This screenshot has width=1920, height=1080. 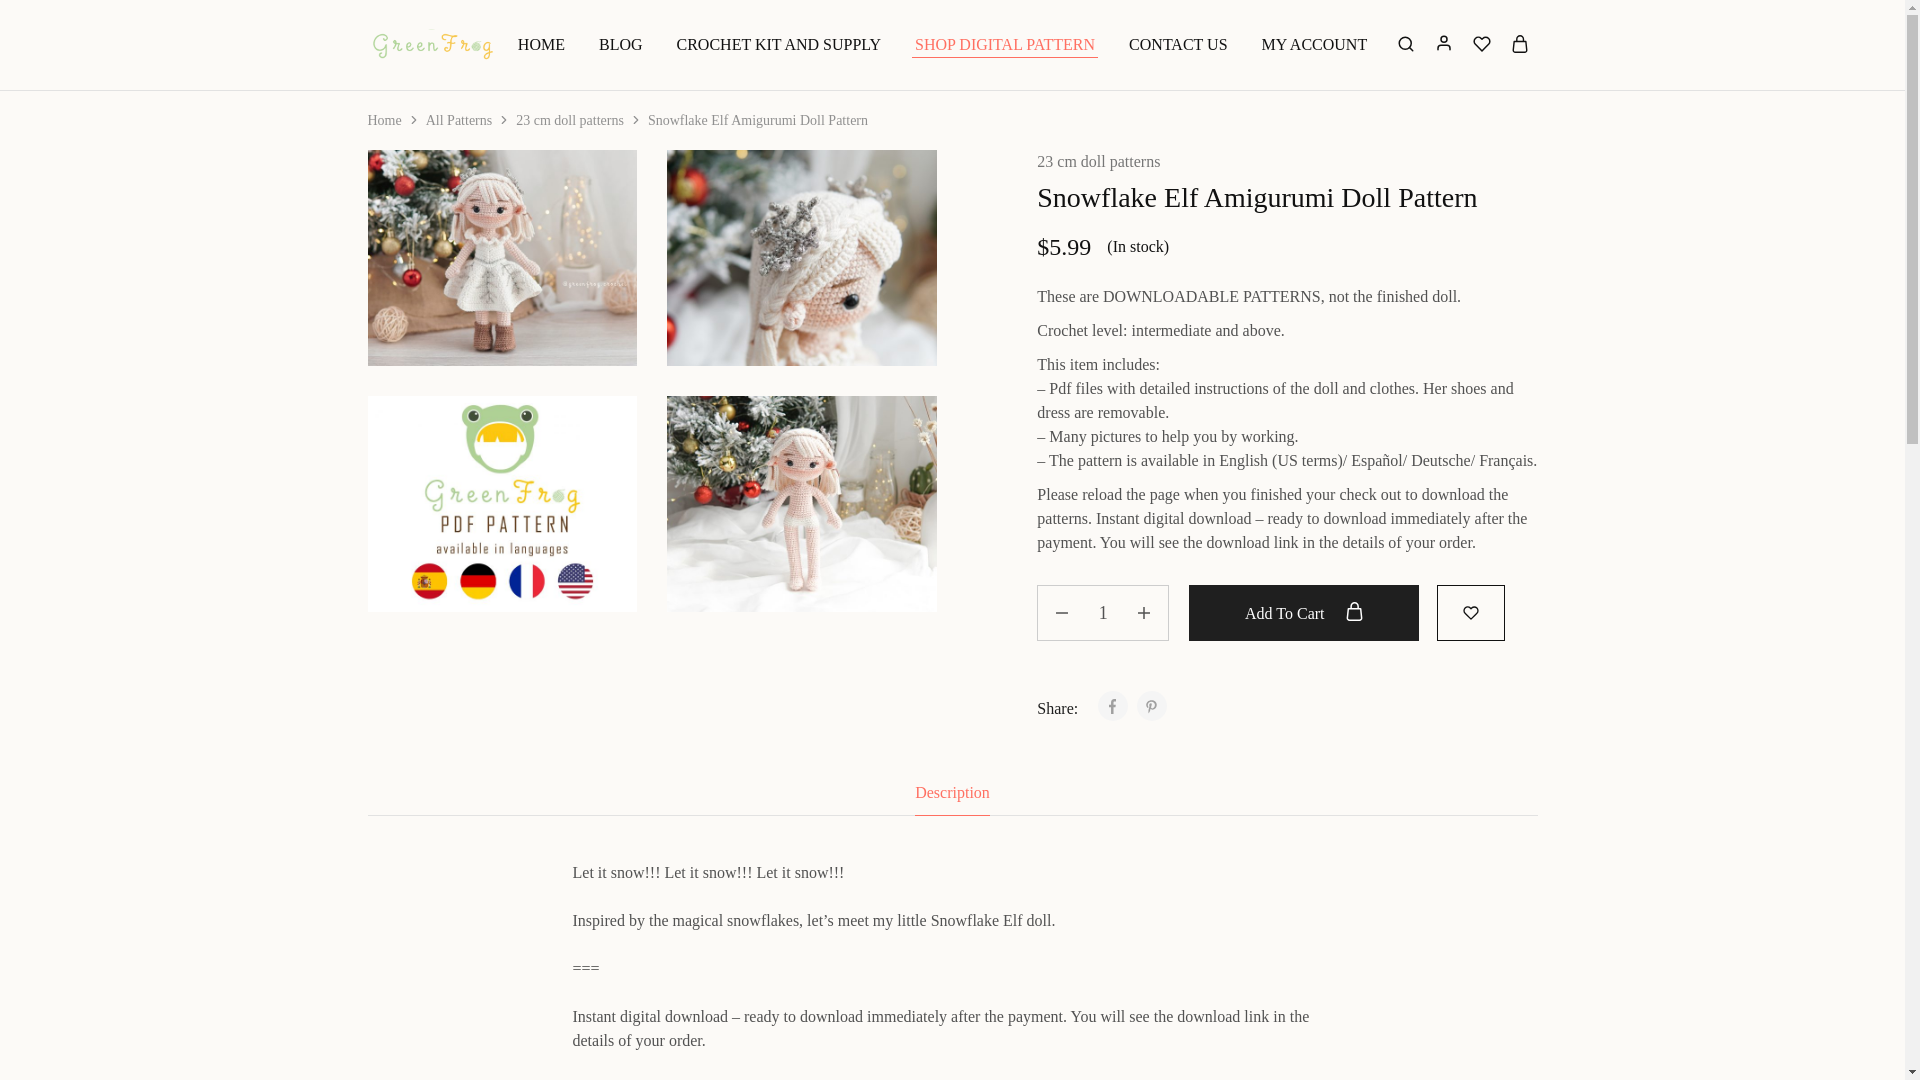 I want to click on amigurumi-doll-pattern-Christmas-elf-green-frog-crochet, so click(x=801, y=504).